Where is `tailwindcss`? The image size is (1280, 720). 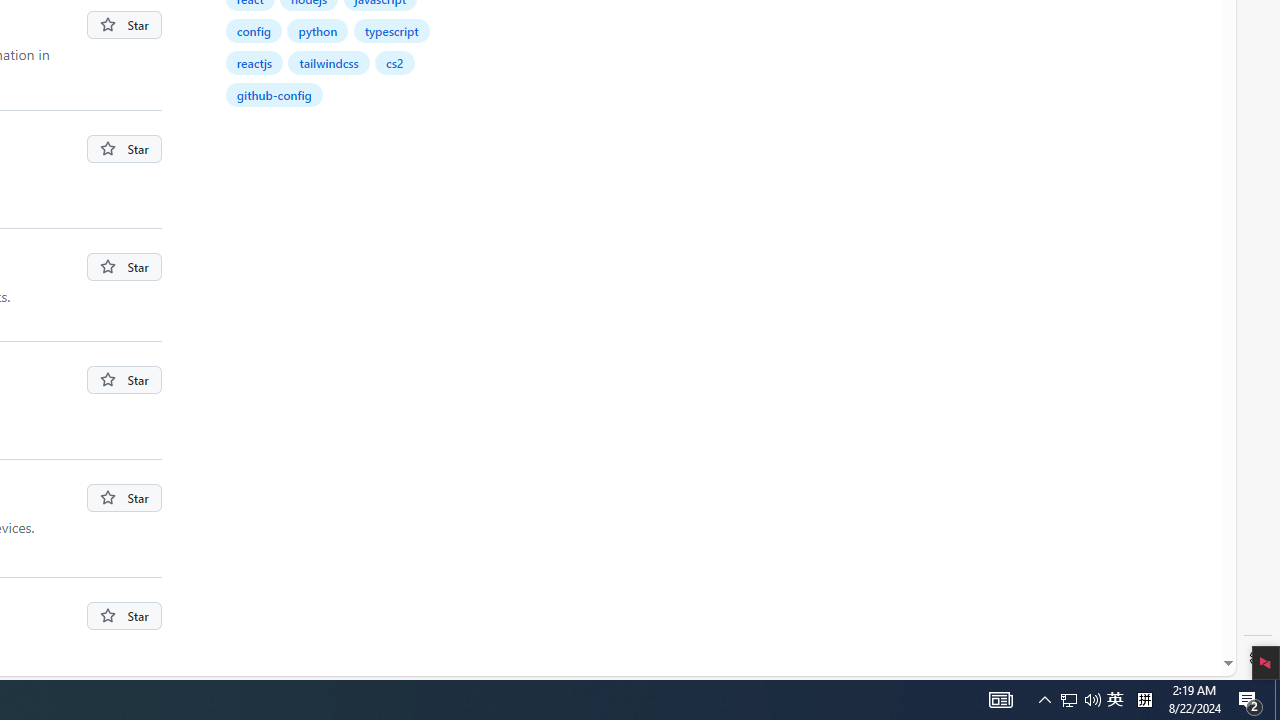
tailwindcss is located at coordinates (330, 62).